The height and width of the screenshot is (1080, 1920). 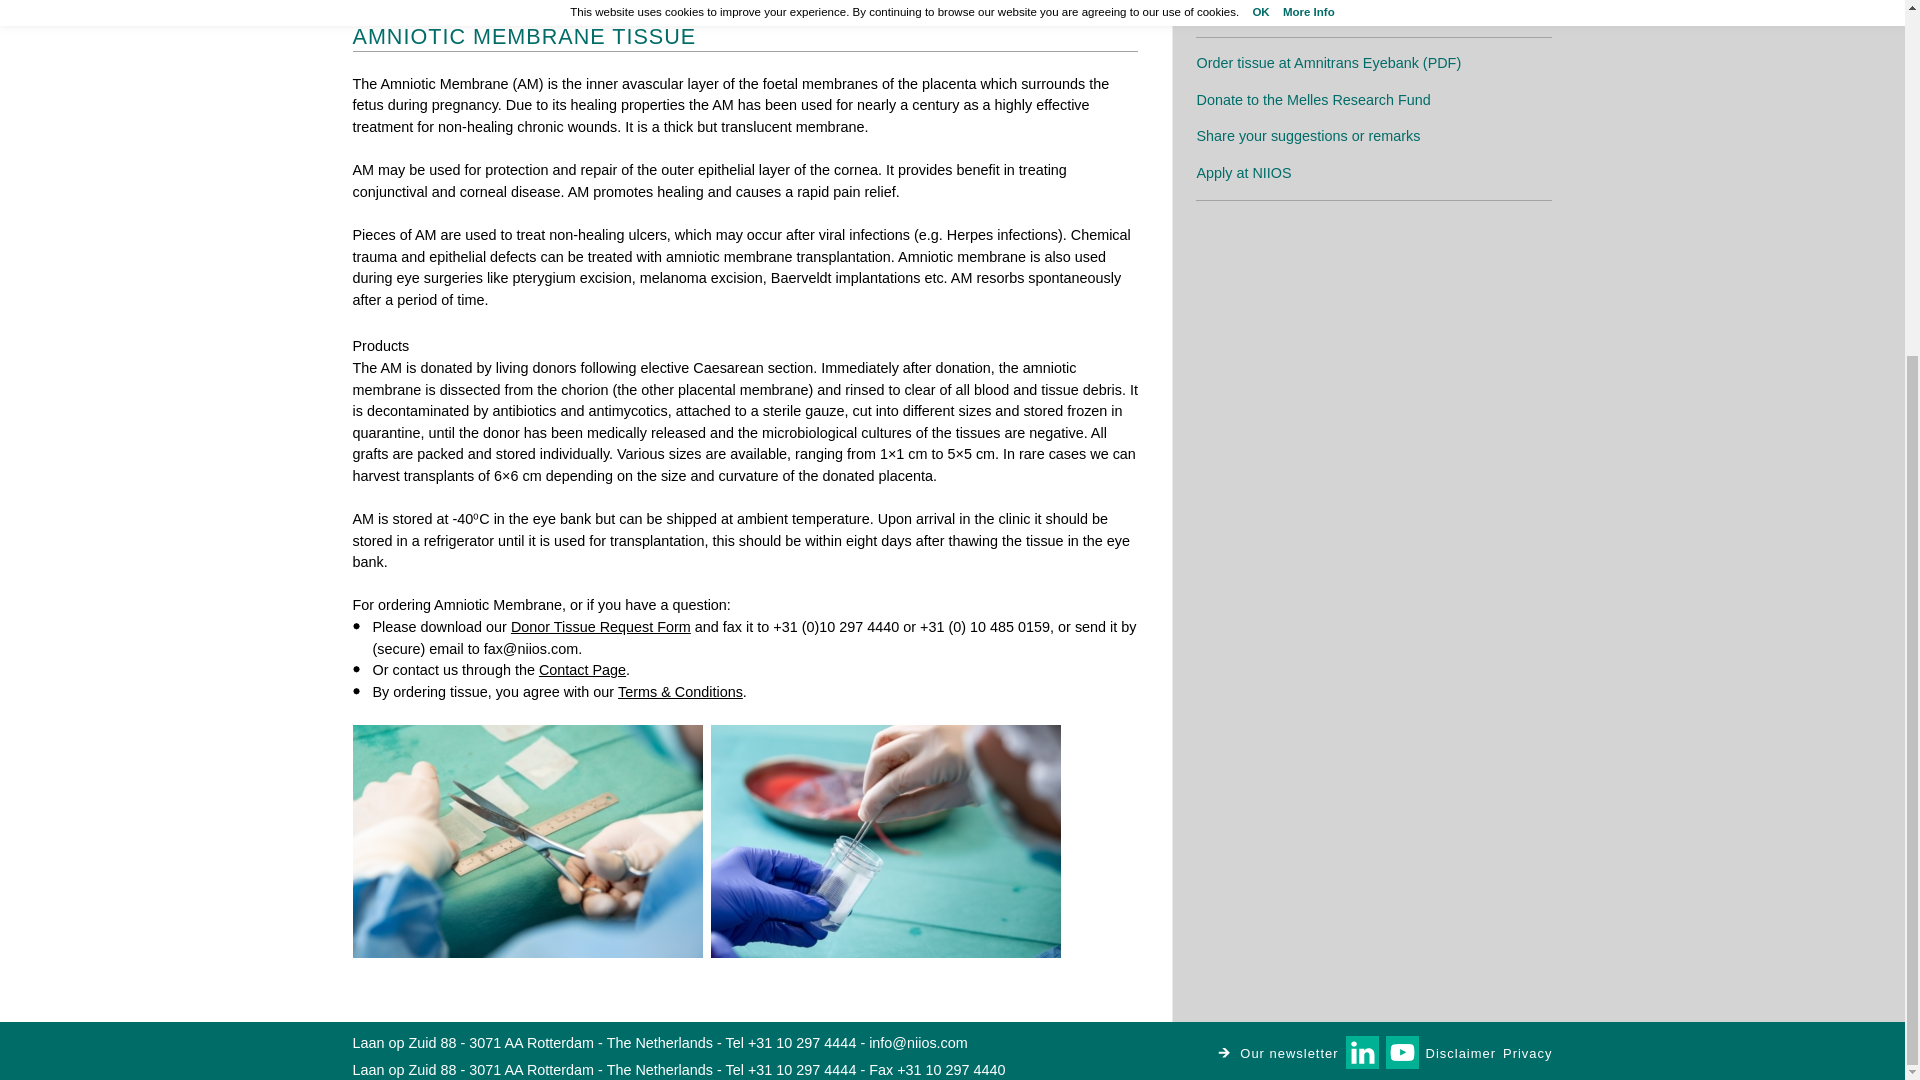 What do you see at coordinates (582, 670) in the screenshot?
I see `Contact Page` at bounding box center [582, 670].